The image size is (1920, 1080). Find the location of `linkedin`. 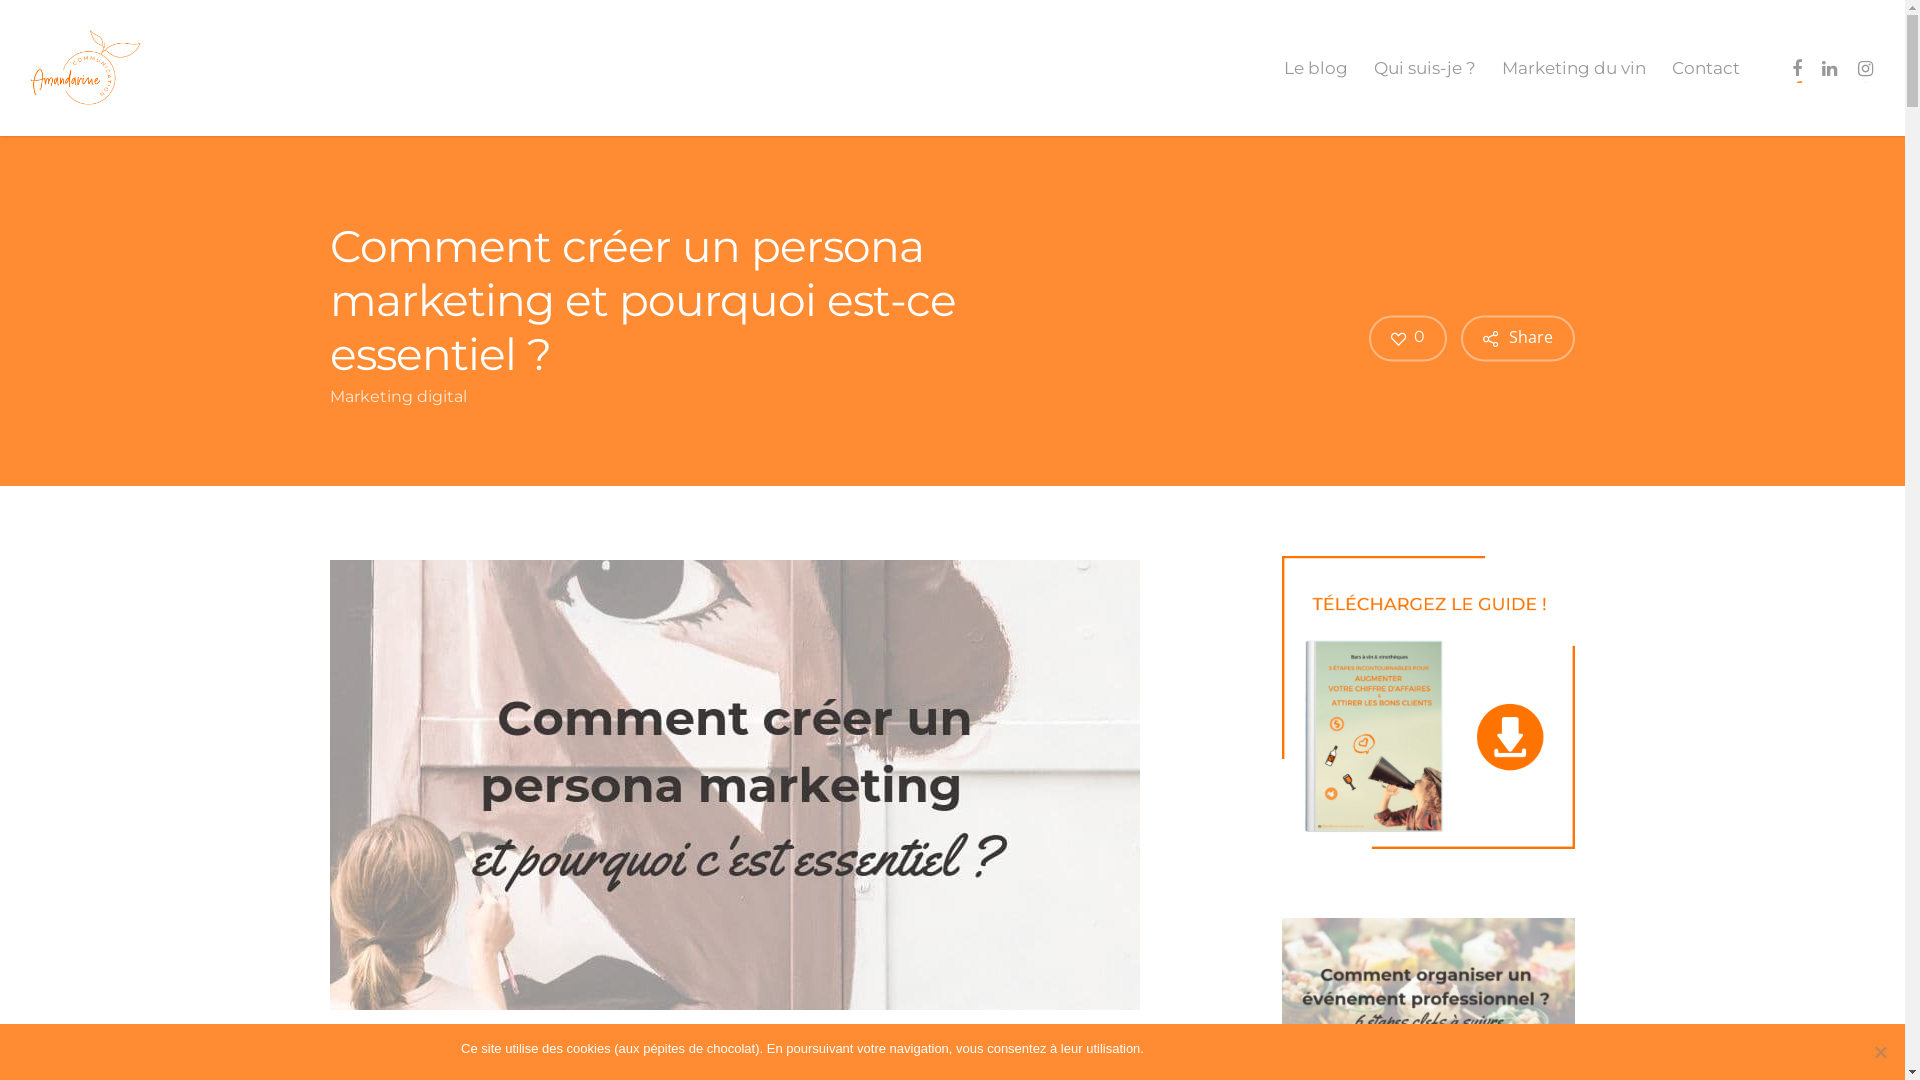

linkedin is located at coordinates (1829, 68).